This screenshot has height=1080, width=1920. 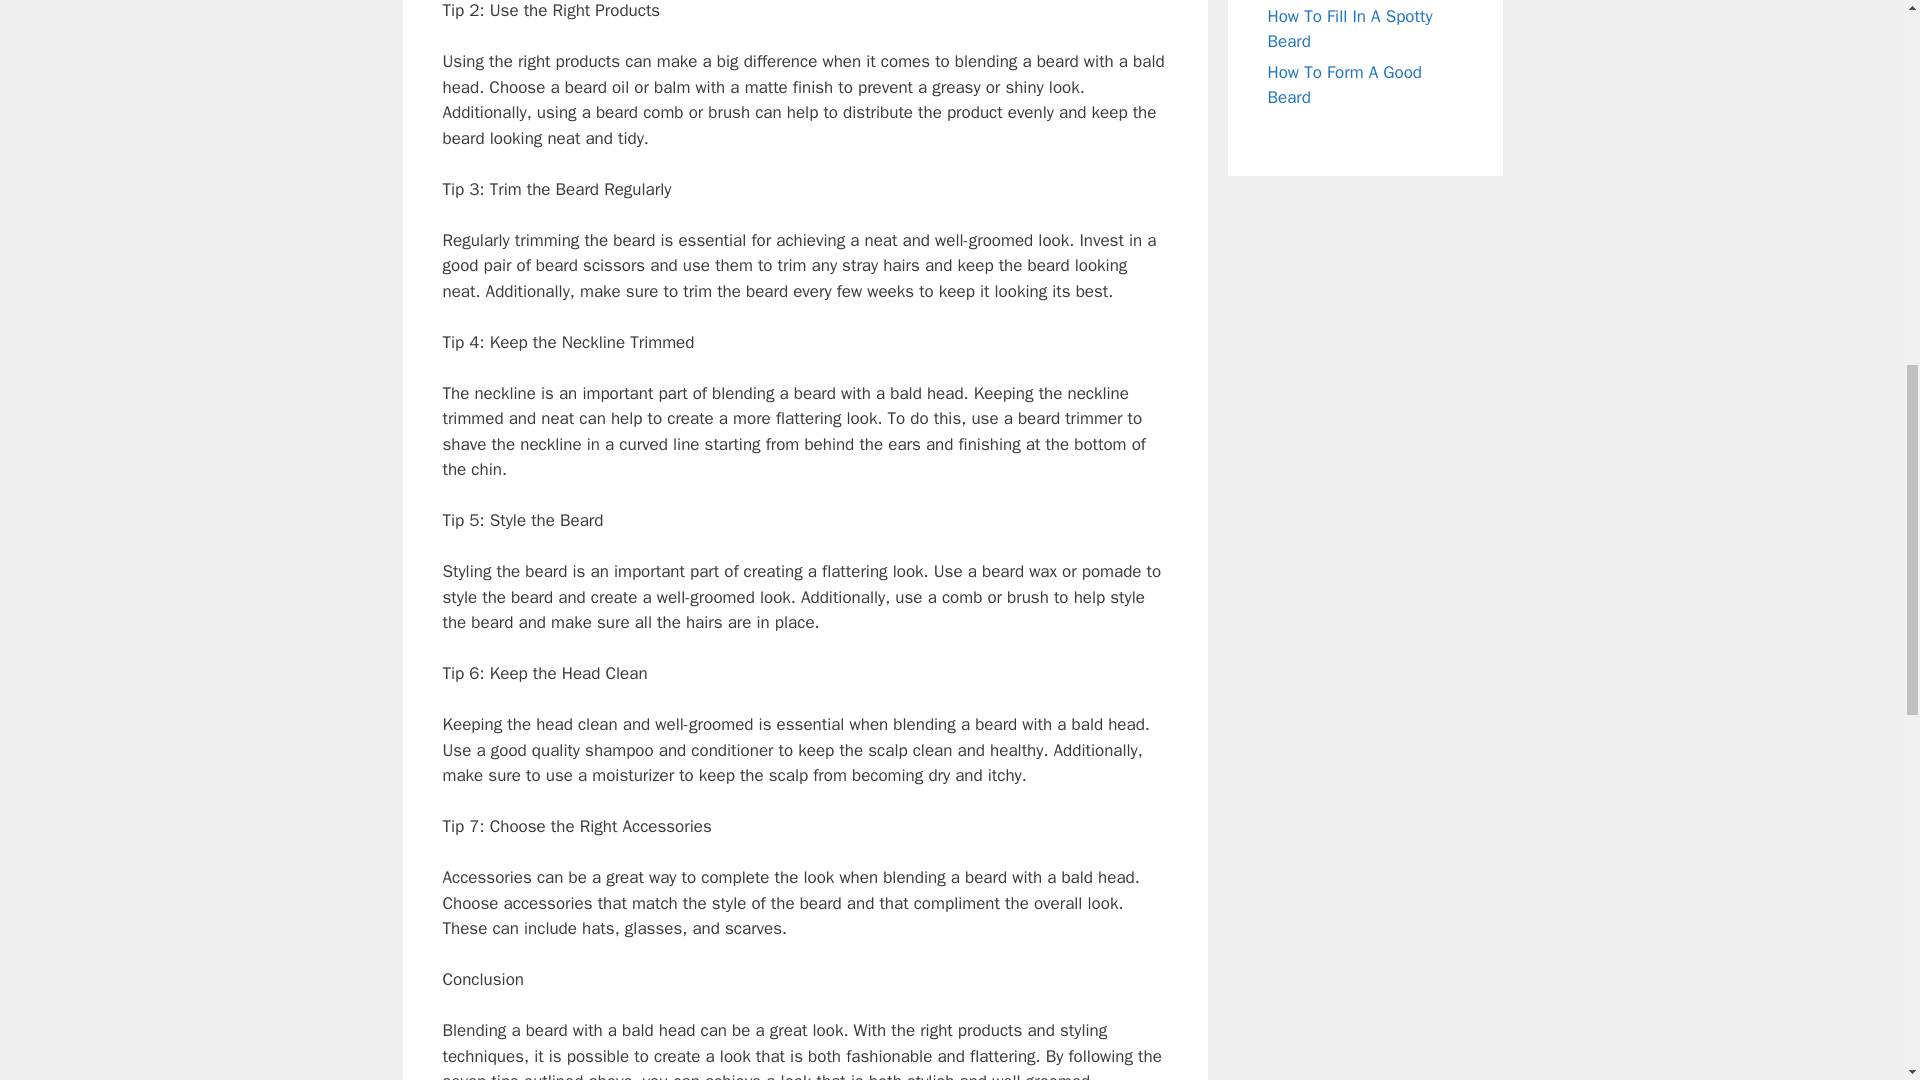 I want to click on How To Form A Good Beard, so click(x=1344, y=85).